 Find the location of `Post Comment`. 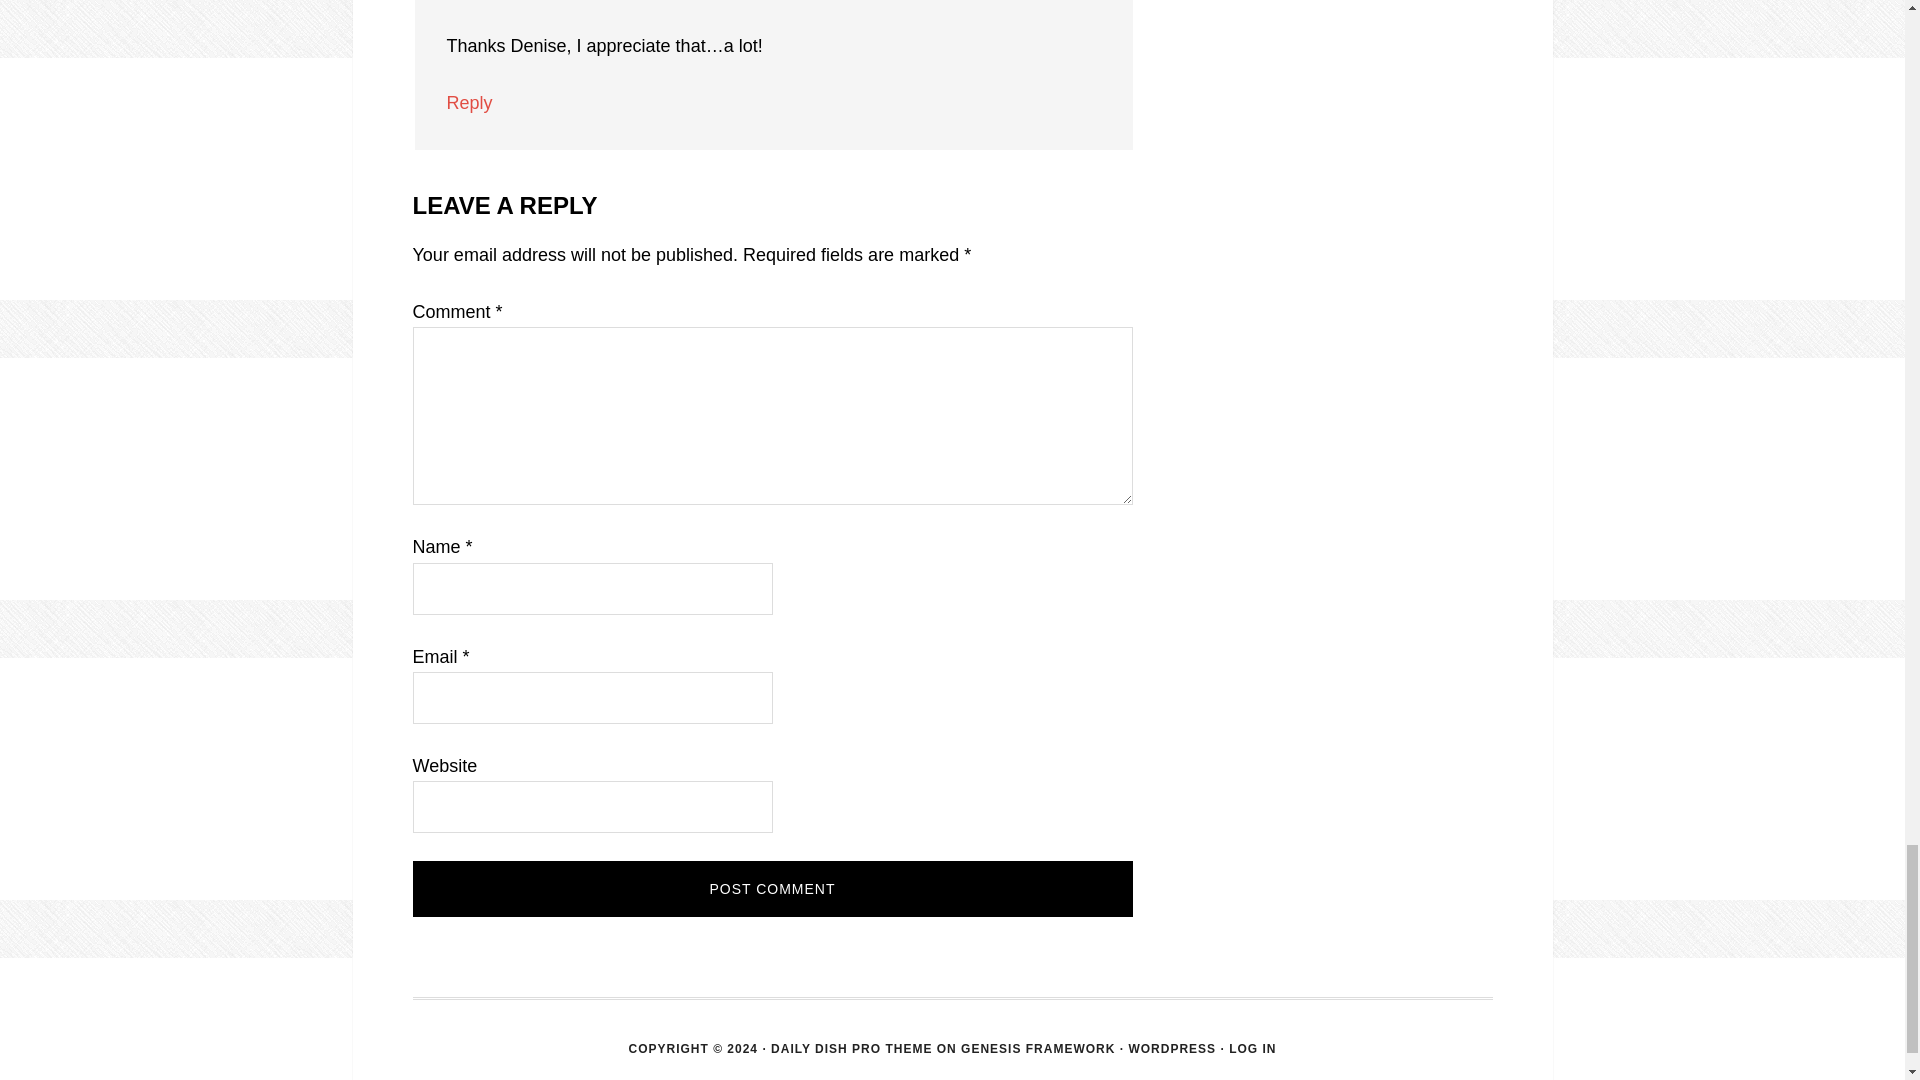

Post Comment is located at coordinates (772, 888).